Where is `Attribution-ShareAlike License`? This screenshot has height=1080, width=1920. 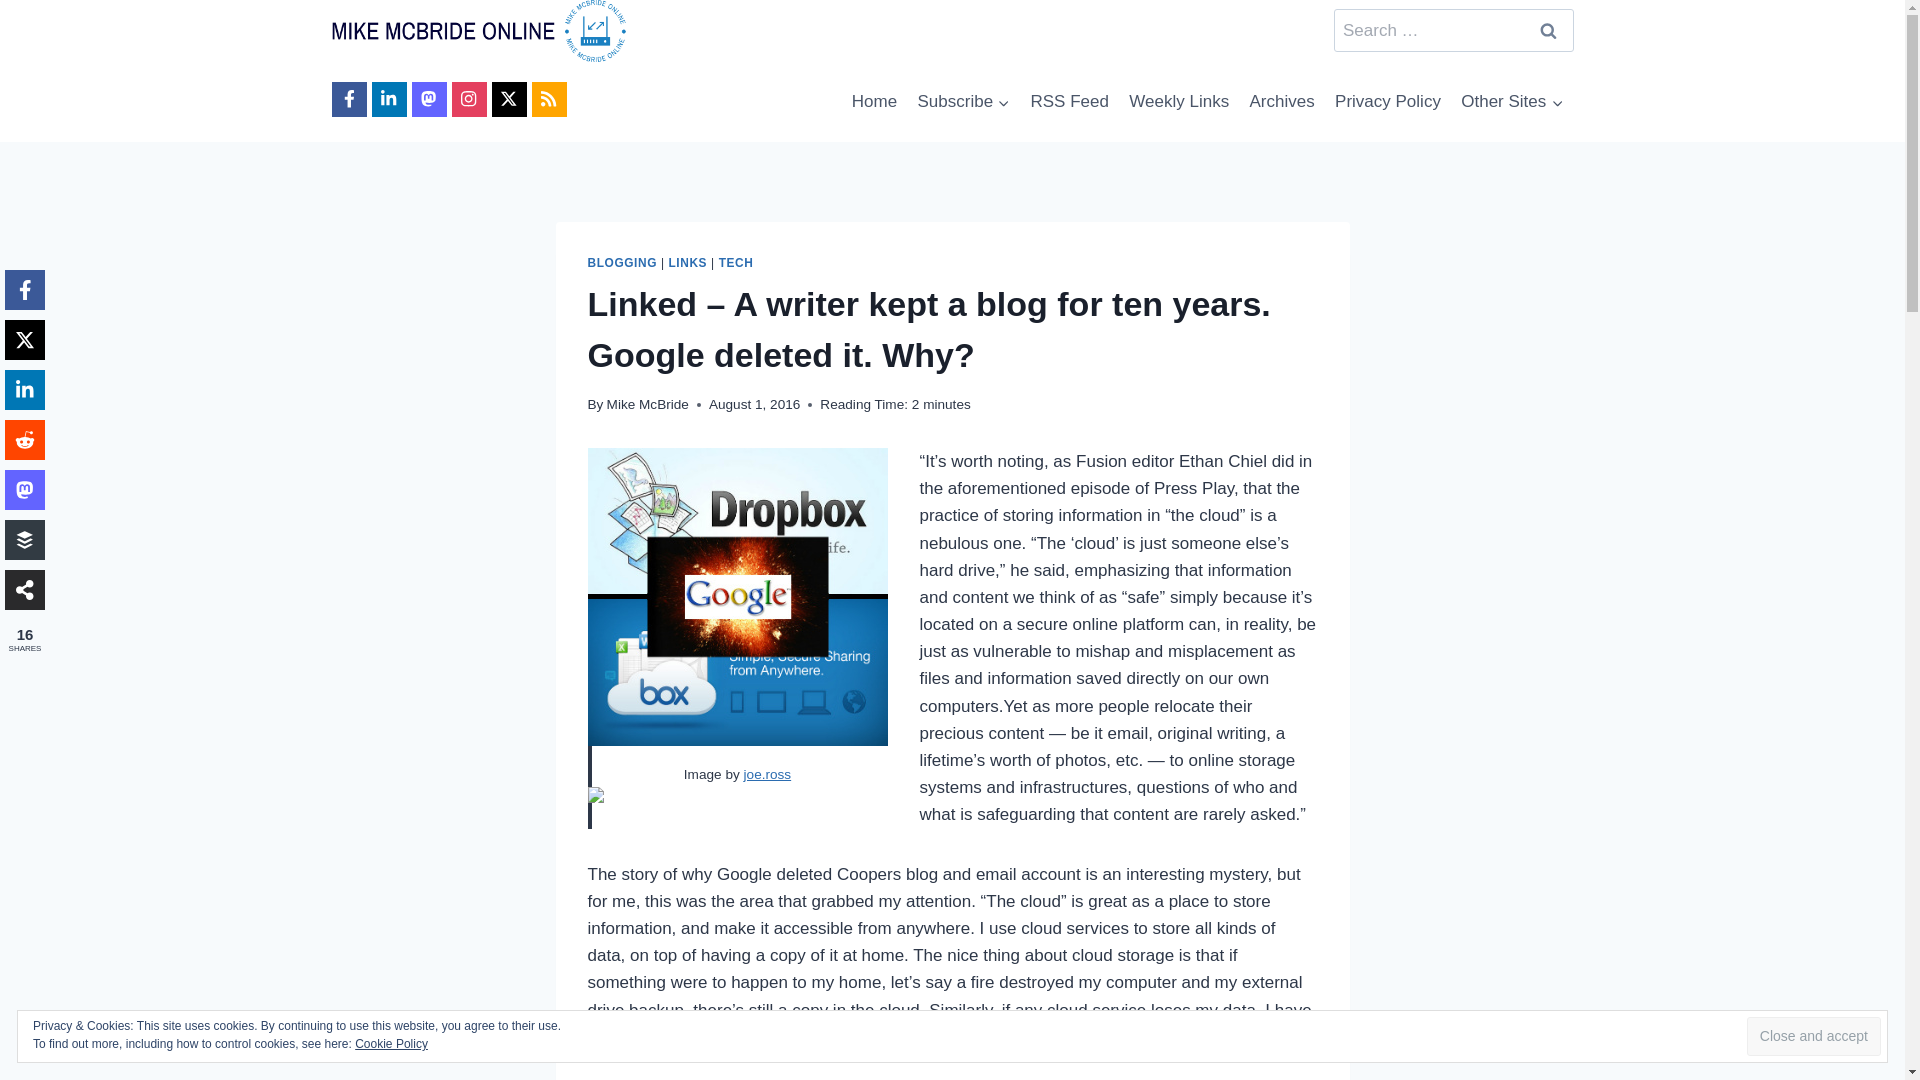
Attribution-ShareAlike License is located at coordinates (737, 804).